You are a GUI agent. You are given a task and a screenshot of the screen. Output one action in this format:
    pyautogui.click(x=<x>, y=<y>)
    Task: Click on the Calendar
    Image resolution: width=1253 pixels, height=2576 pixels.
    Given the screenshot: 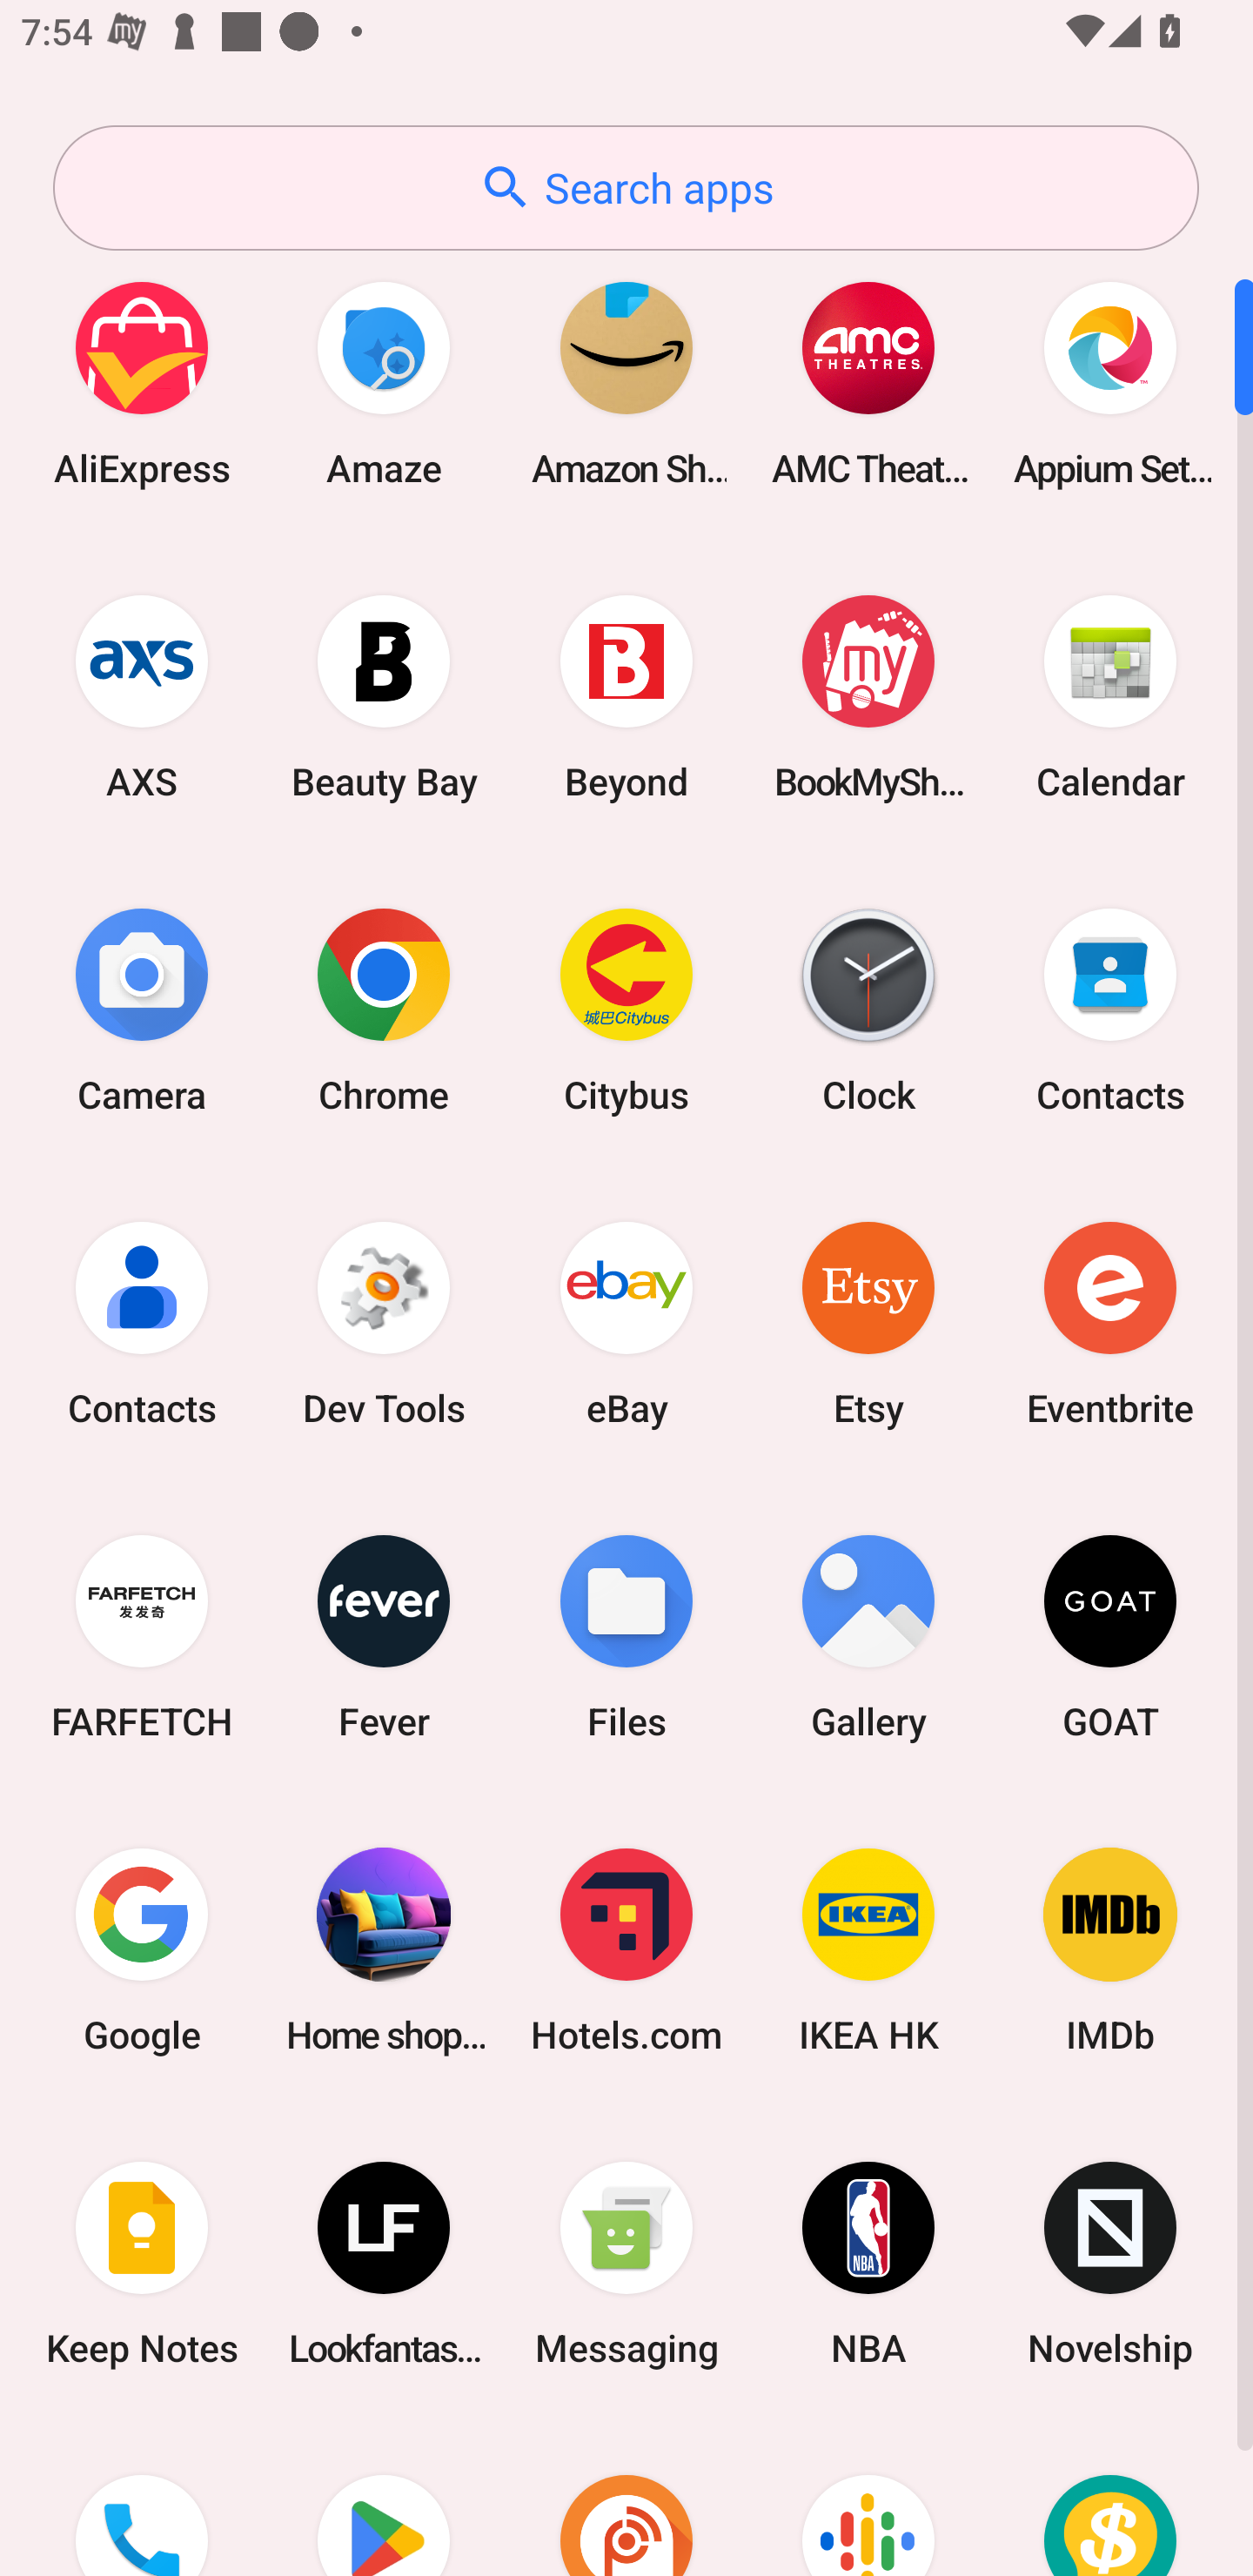 What is the action you would take?
    pyautogui.click(x=1110, y=696)
    